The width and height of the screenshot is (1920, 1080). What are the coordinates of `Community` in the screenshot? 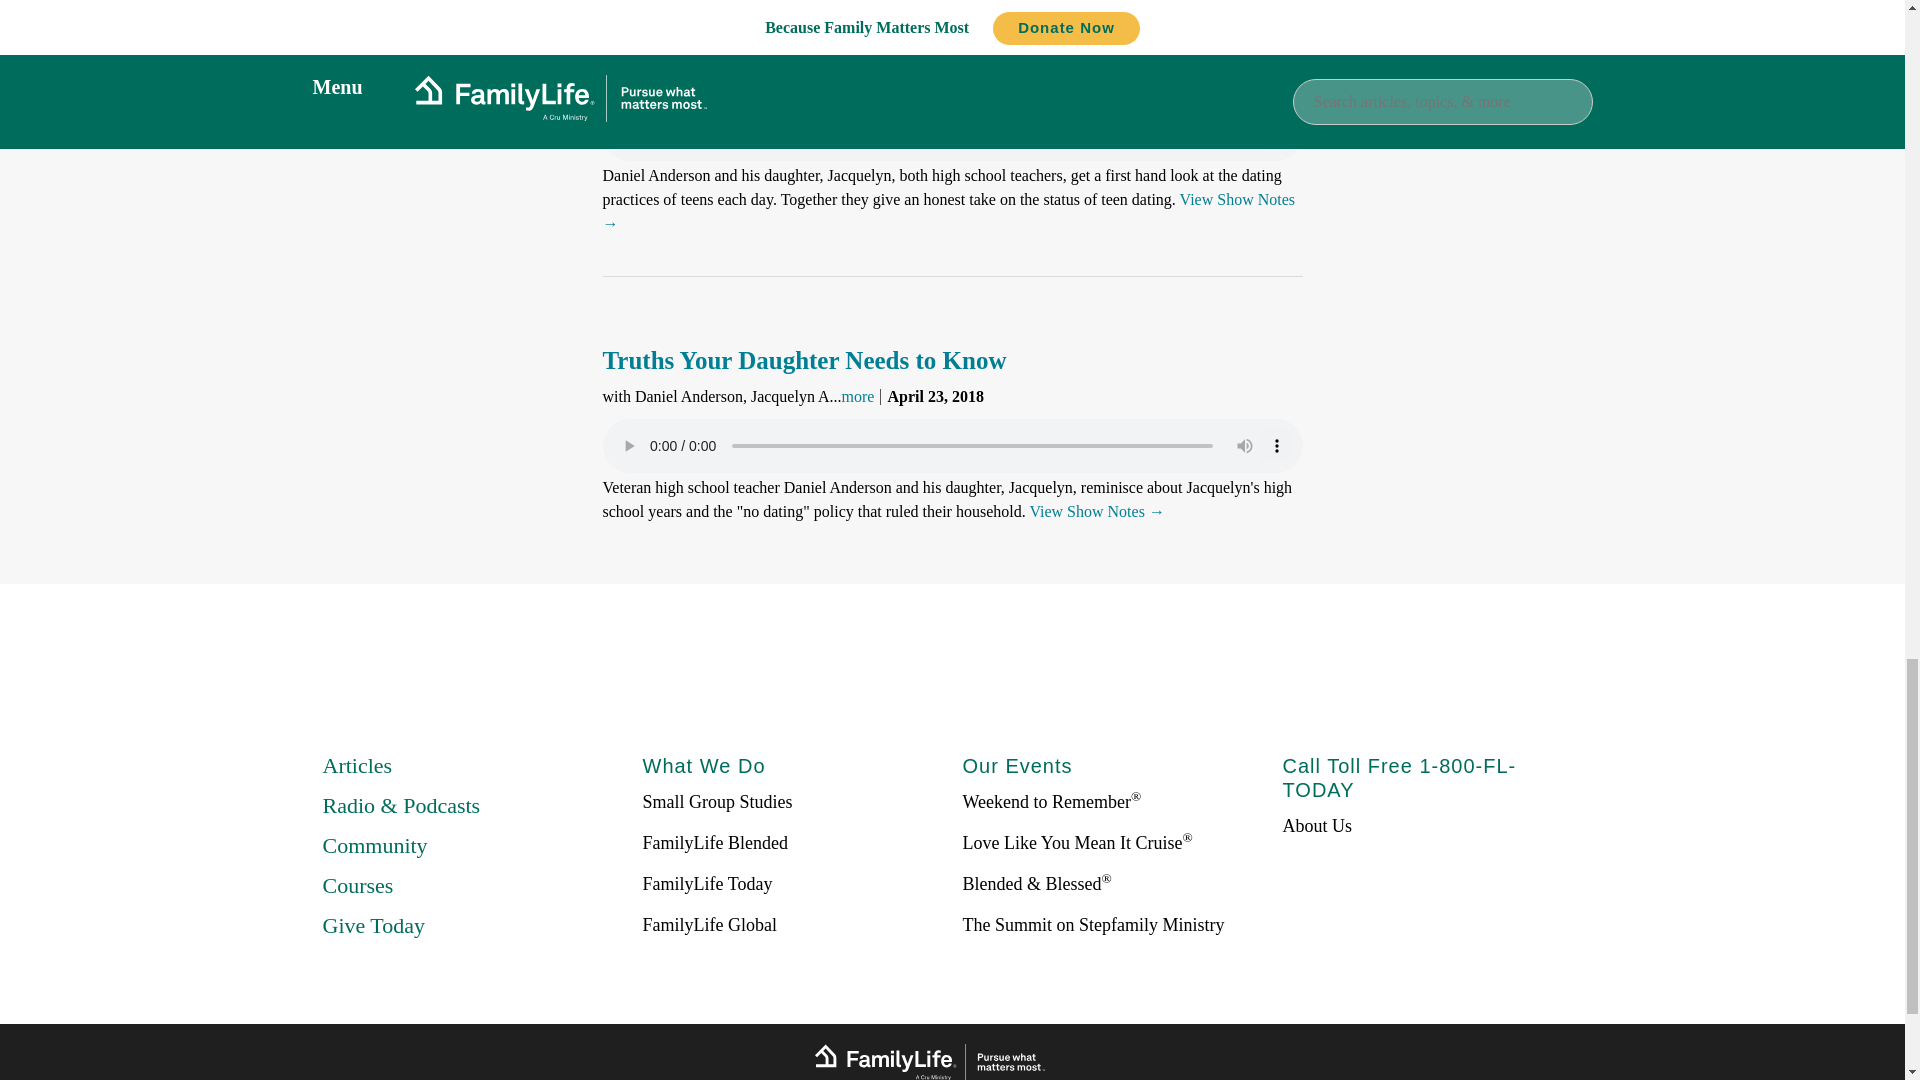 It's located at (374, 844).